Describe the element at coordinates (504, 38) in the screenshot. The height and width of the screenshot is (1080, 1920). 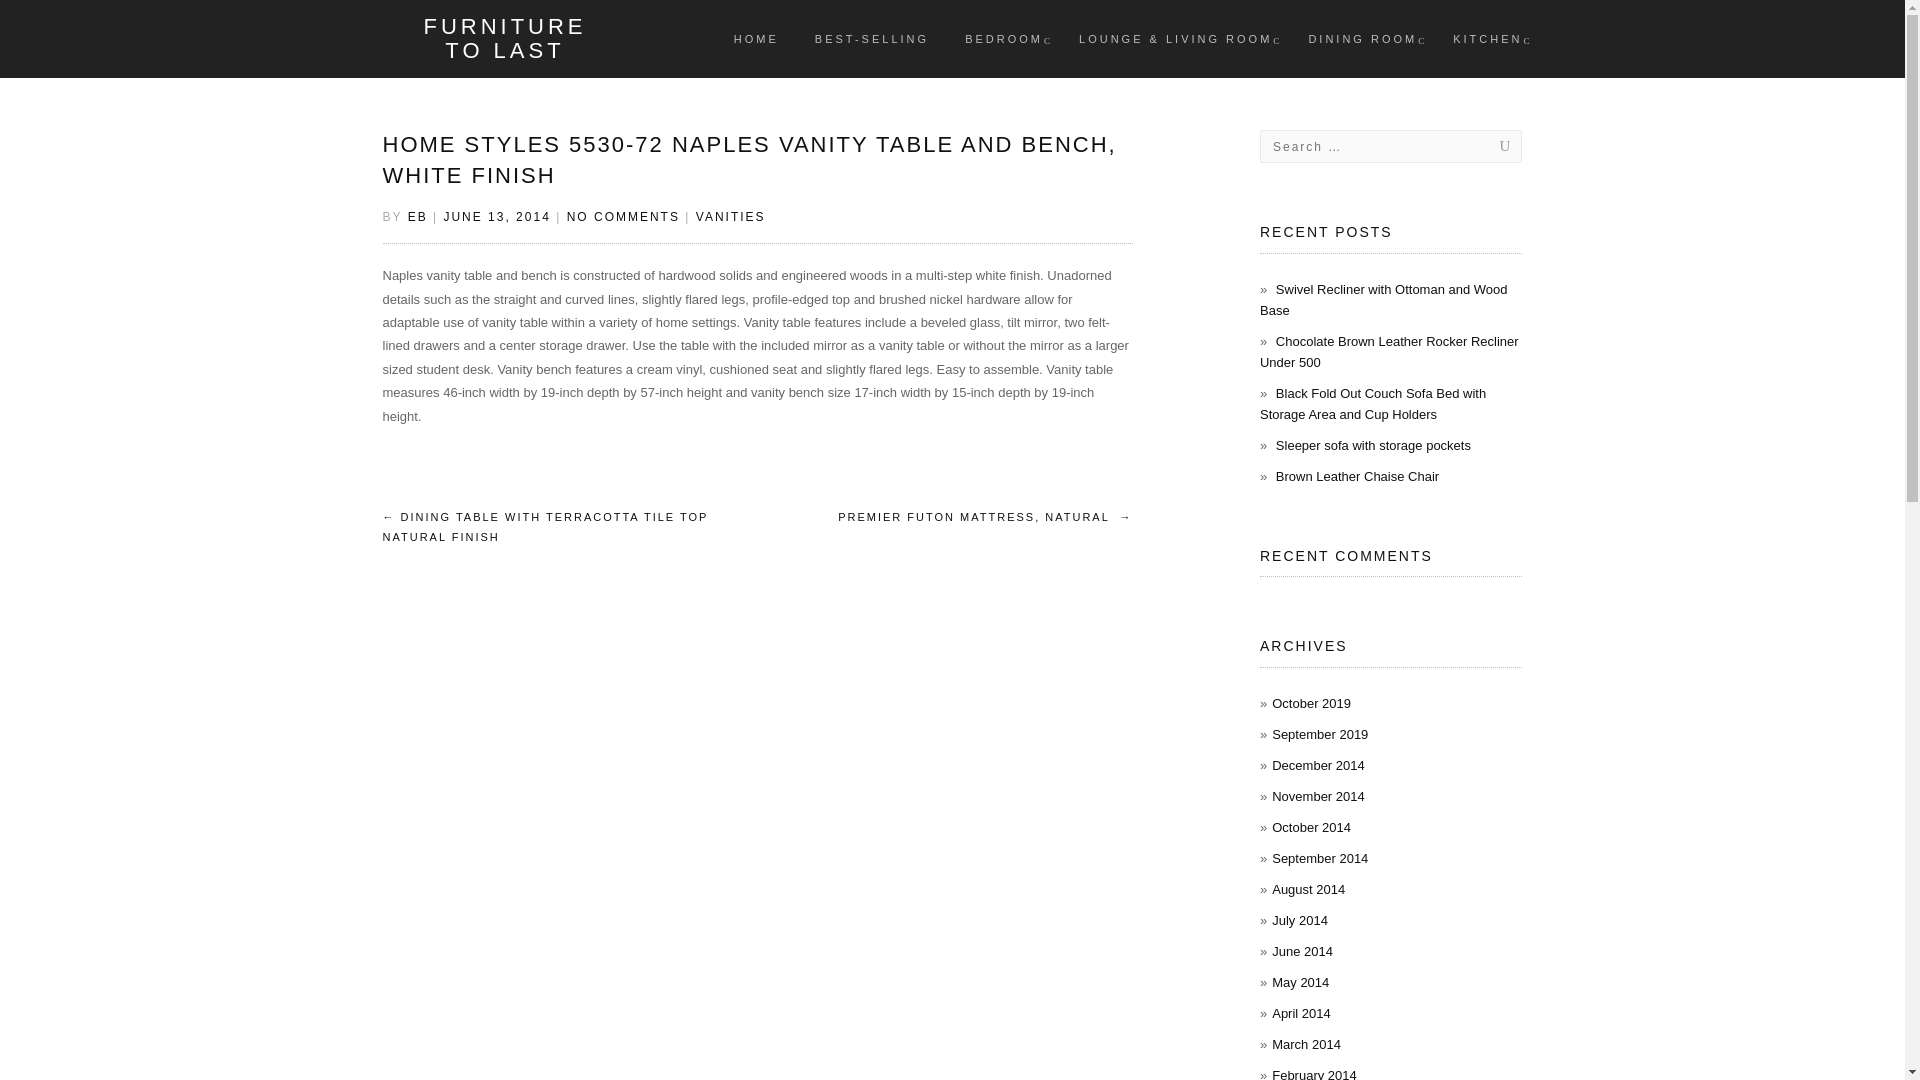
I see `FURNITURE TO LAST` at that location.